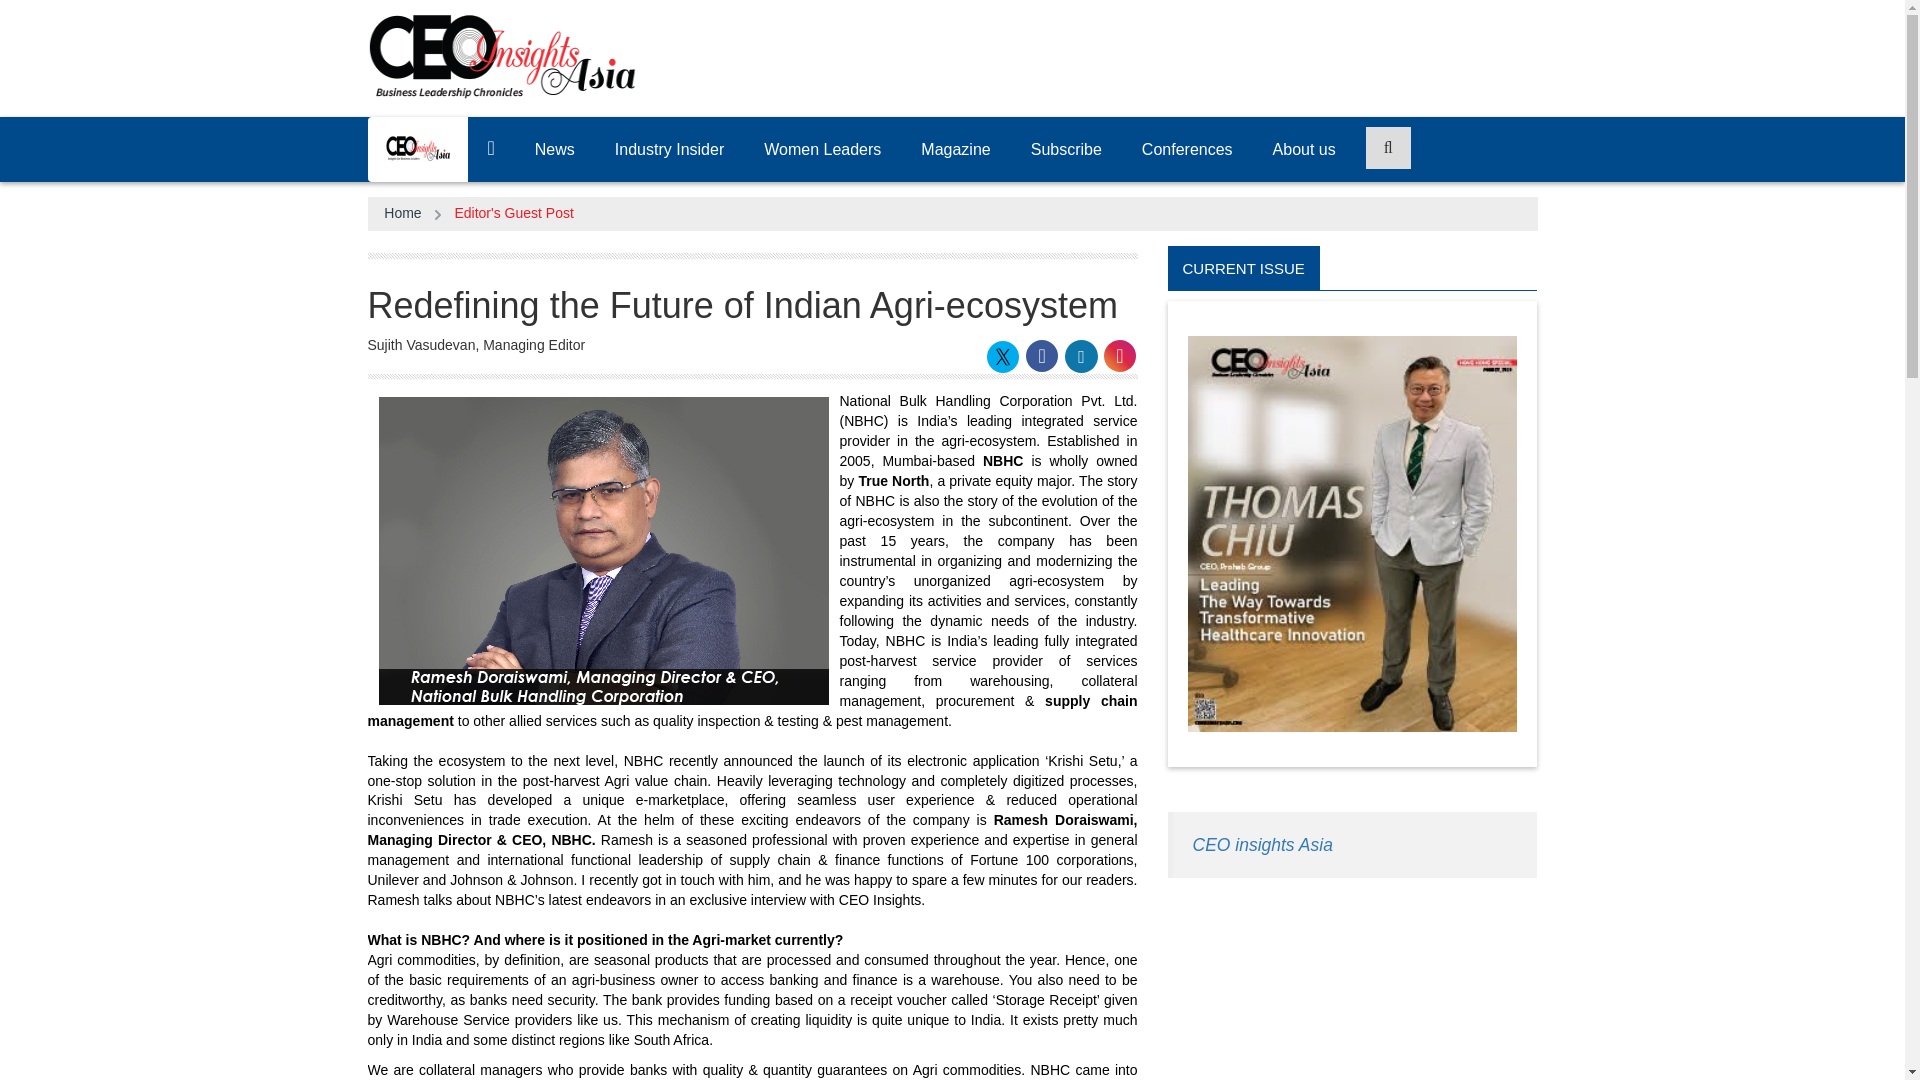  I want to click on About us, so click(1304, 149).